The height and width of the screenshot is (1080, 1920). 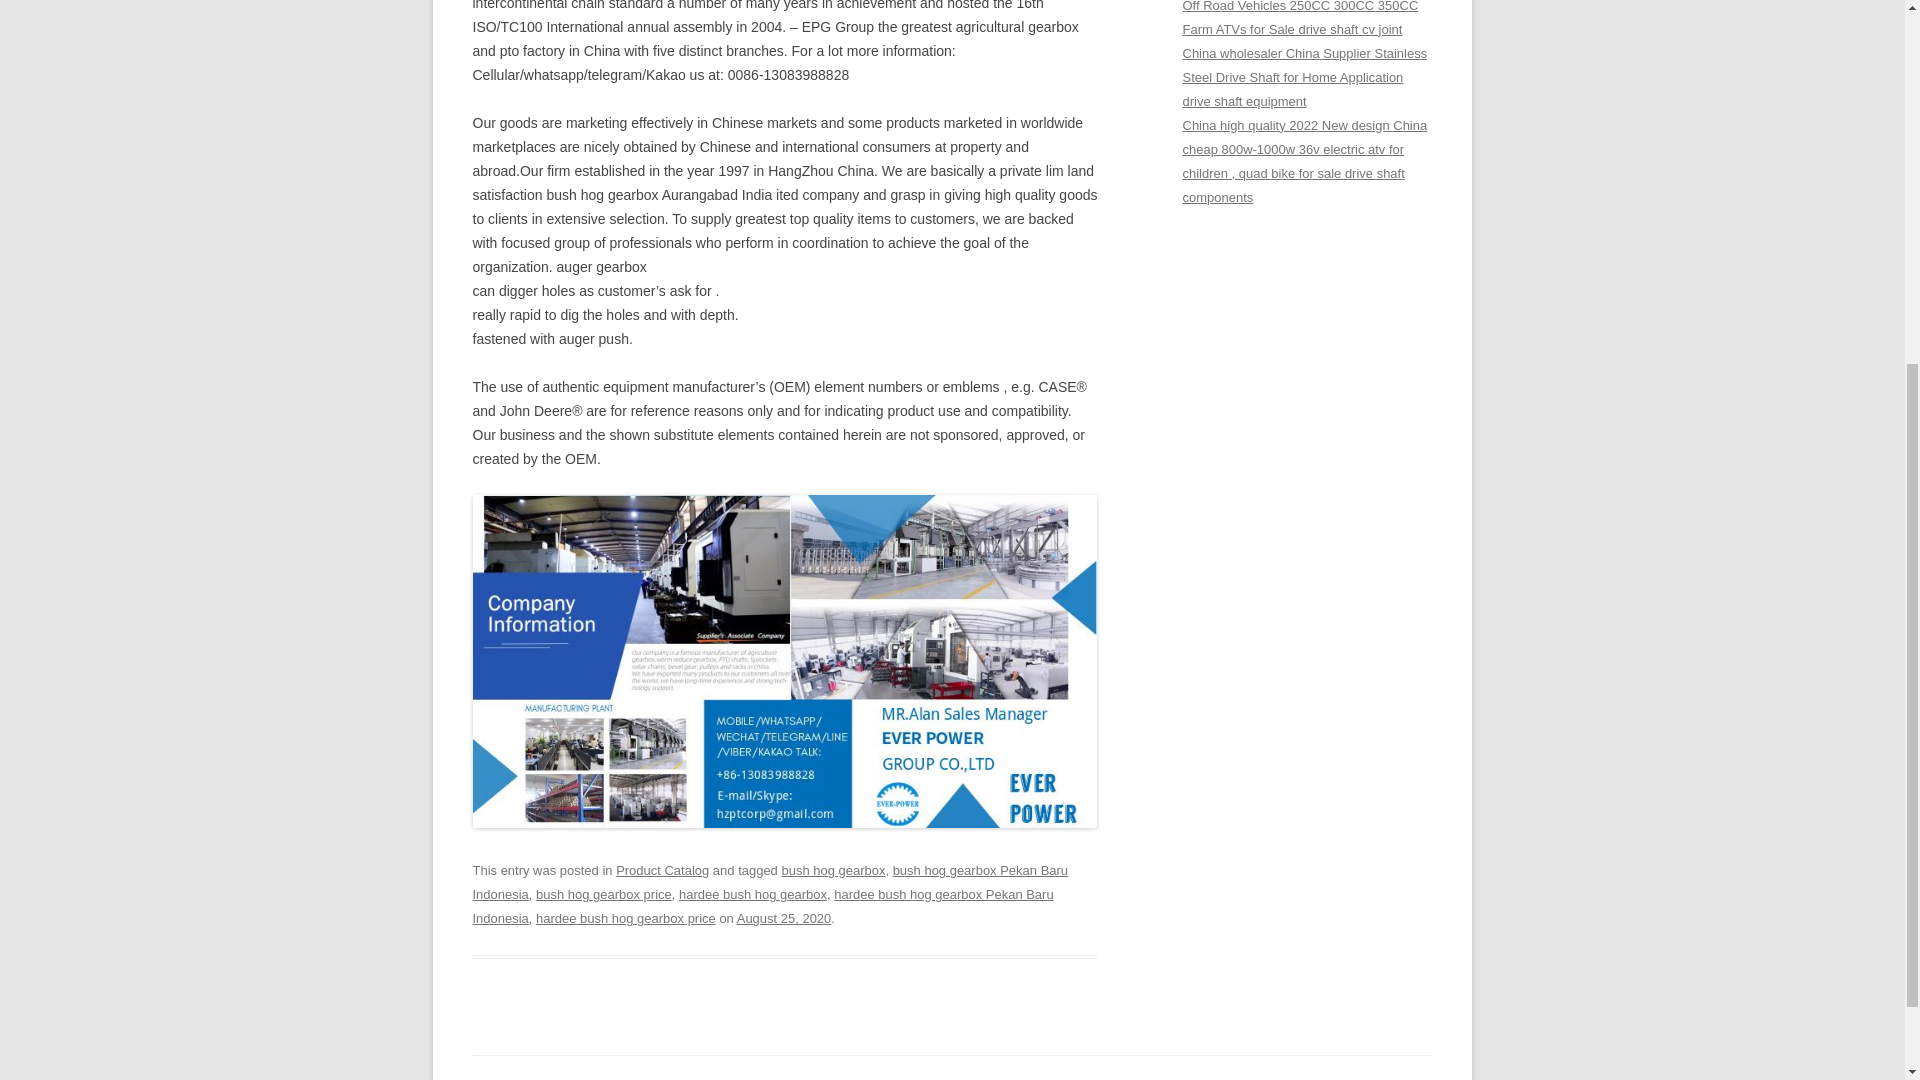 What do you see at coordinates (762, 906) in the screenshot?
I see `hardee bush hog gearbox Pekan Baru Indonesia` at bounding box center [762, 906].